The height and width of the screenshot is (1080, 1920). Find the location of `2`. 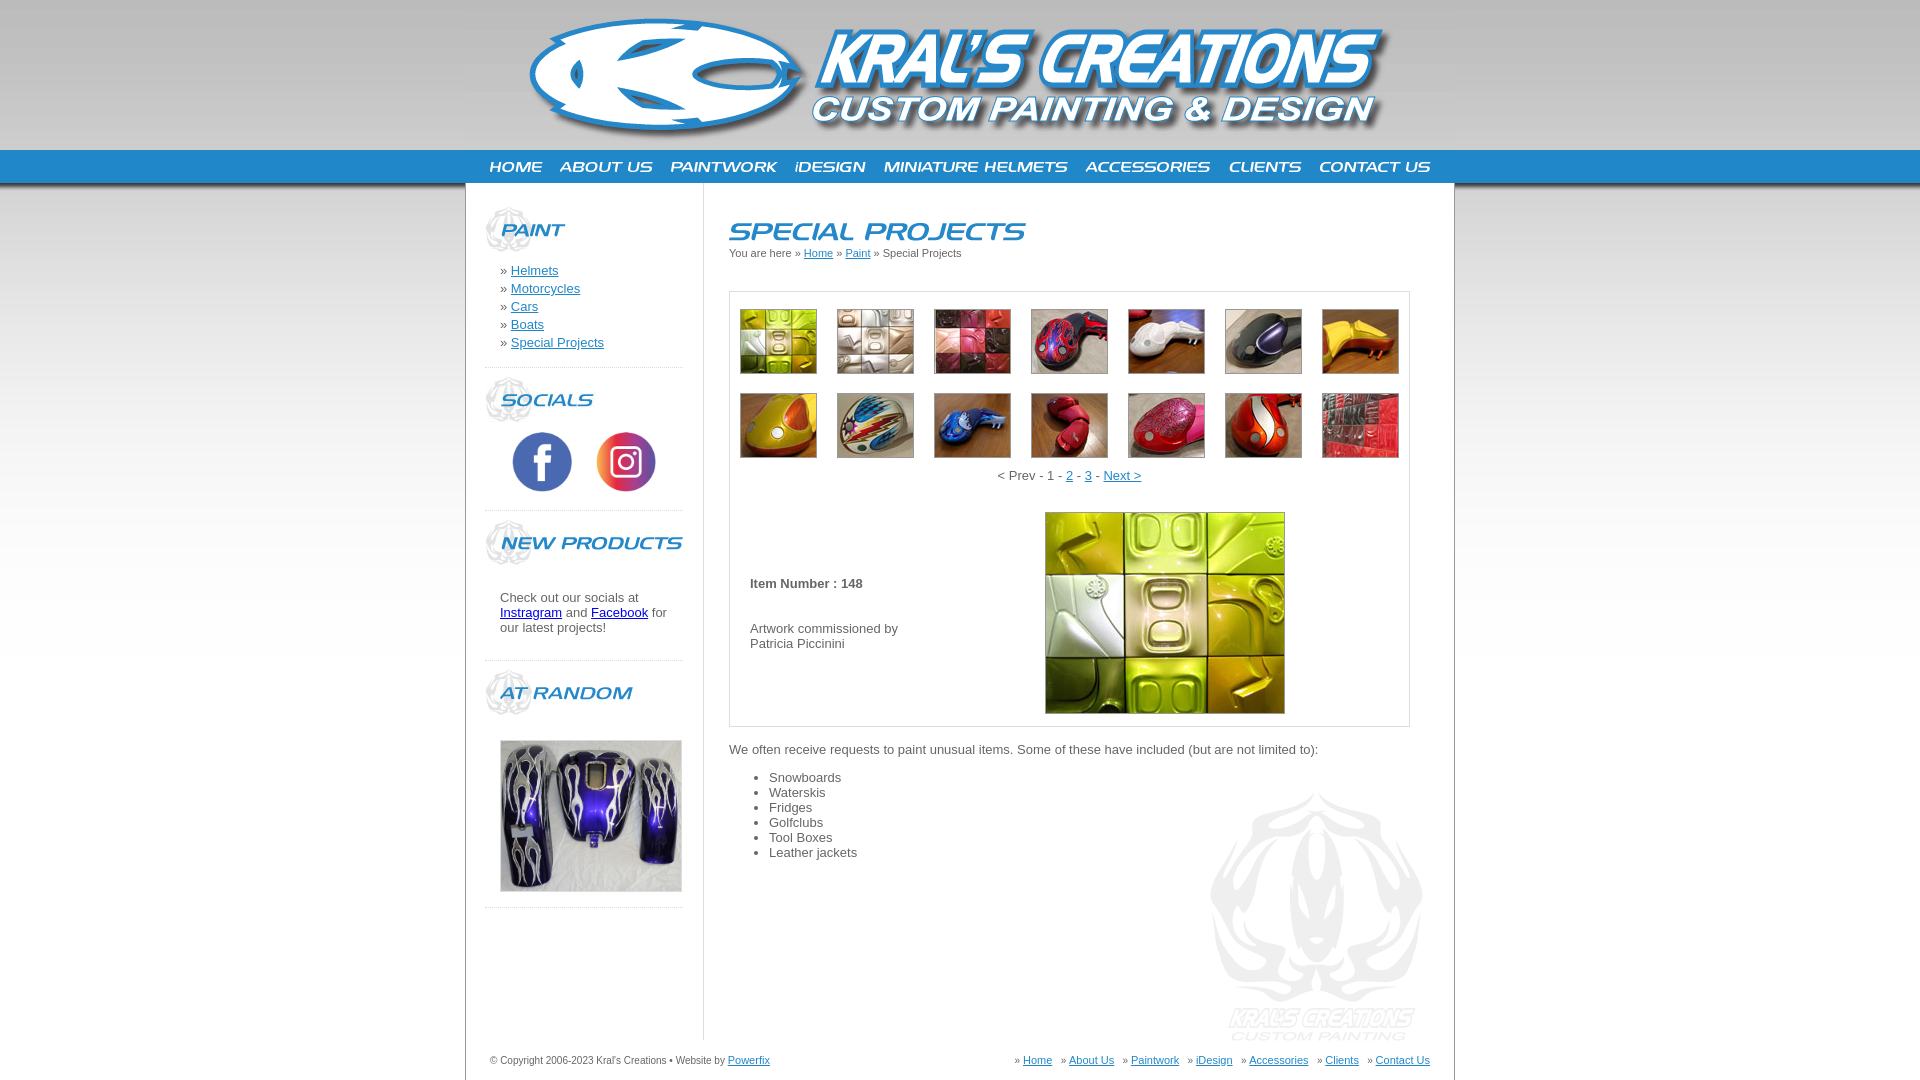

2 is located at coordinates (1070, 476).